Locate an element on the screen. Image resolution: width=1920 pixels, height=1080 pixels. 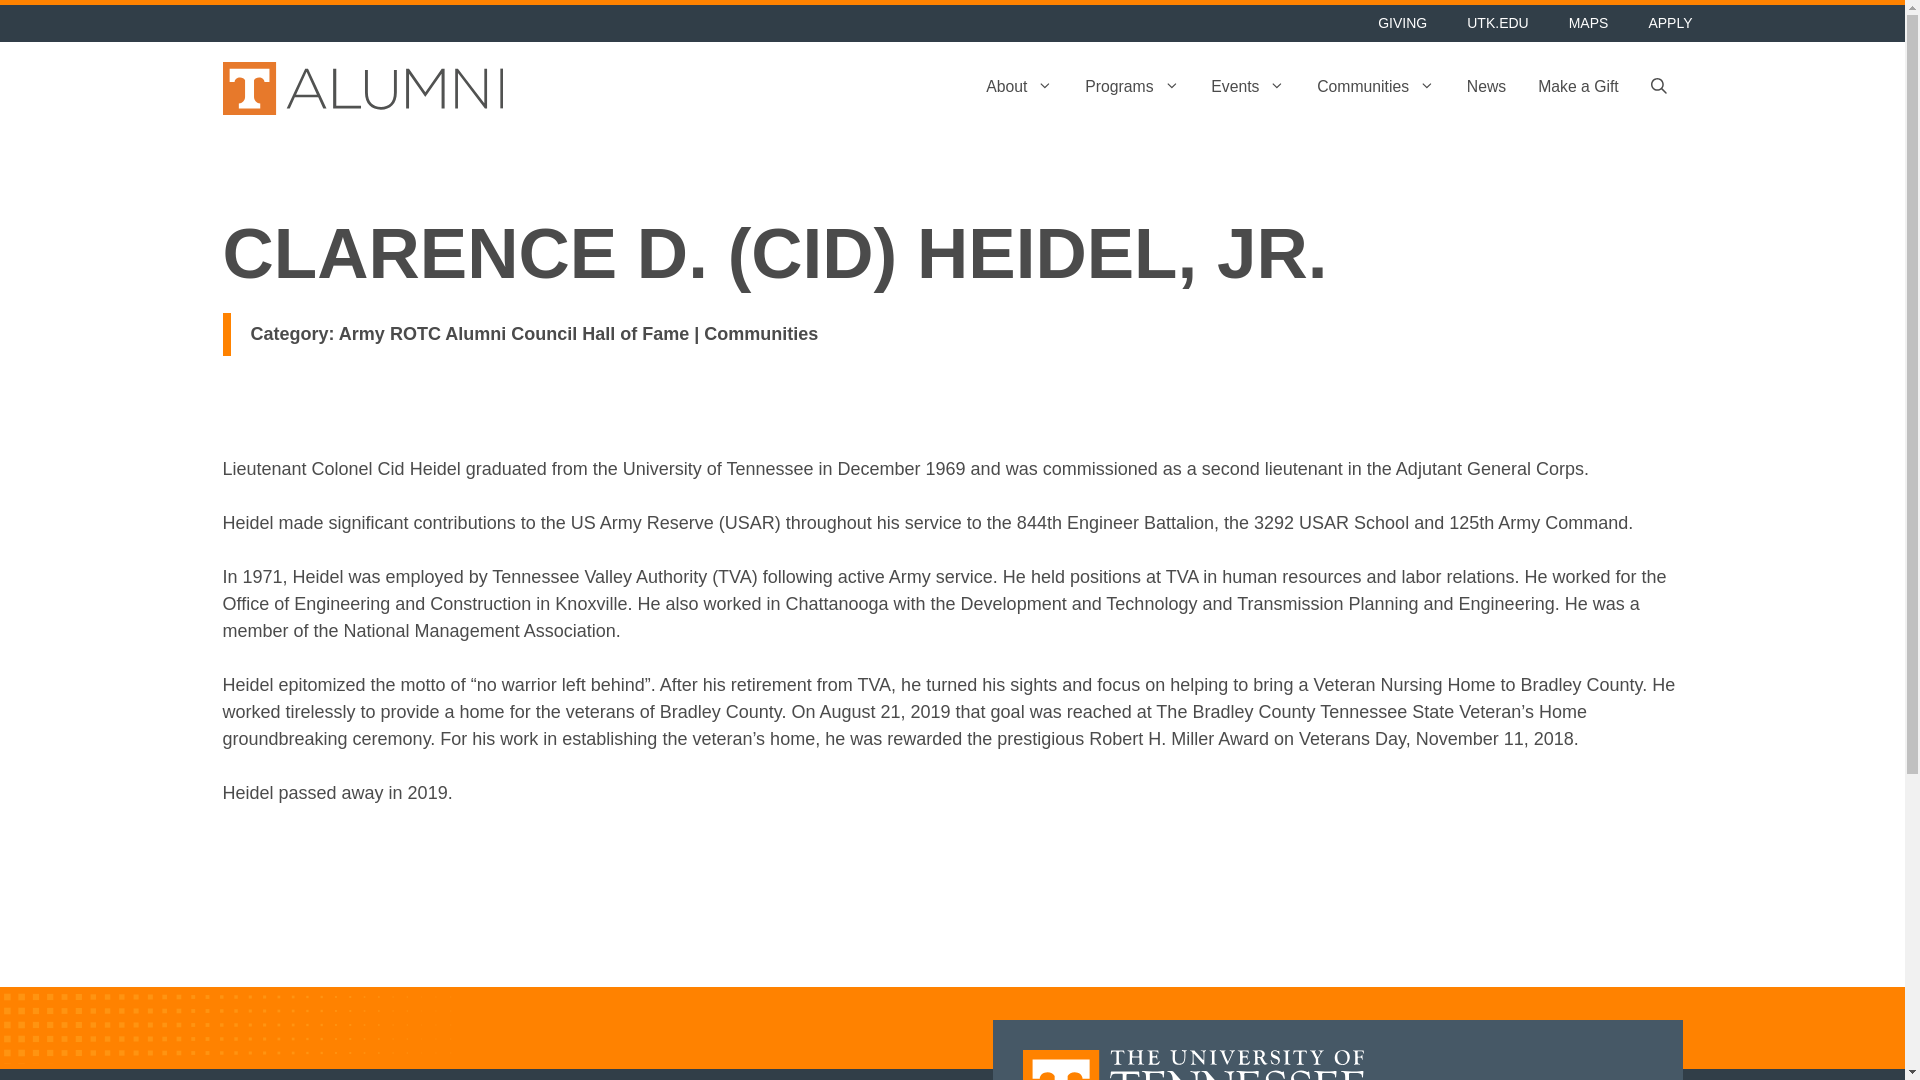
Make a Gift is located at coordinates (1578, 88).